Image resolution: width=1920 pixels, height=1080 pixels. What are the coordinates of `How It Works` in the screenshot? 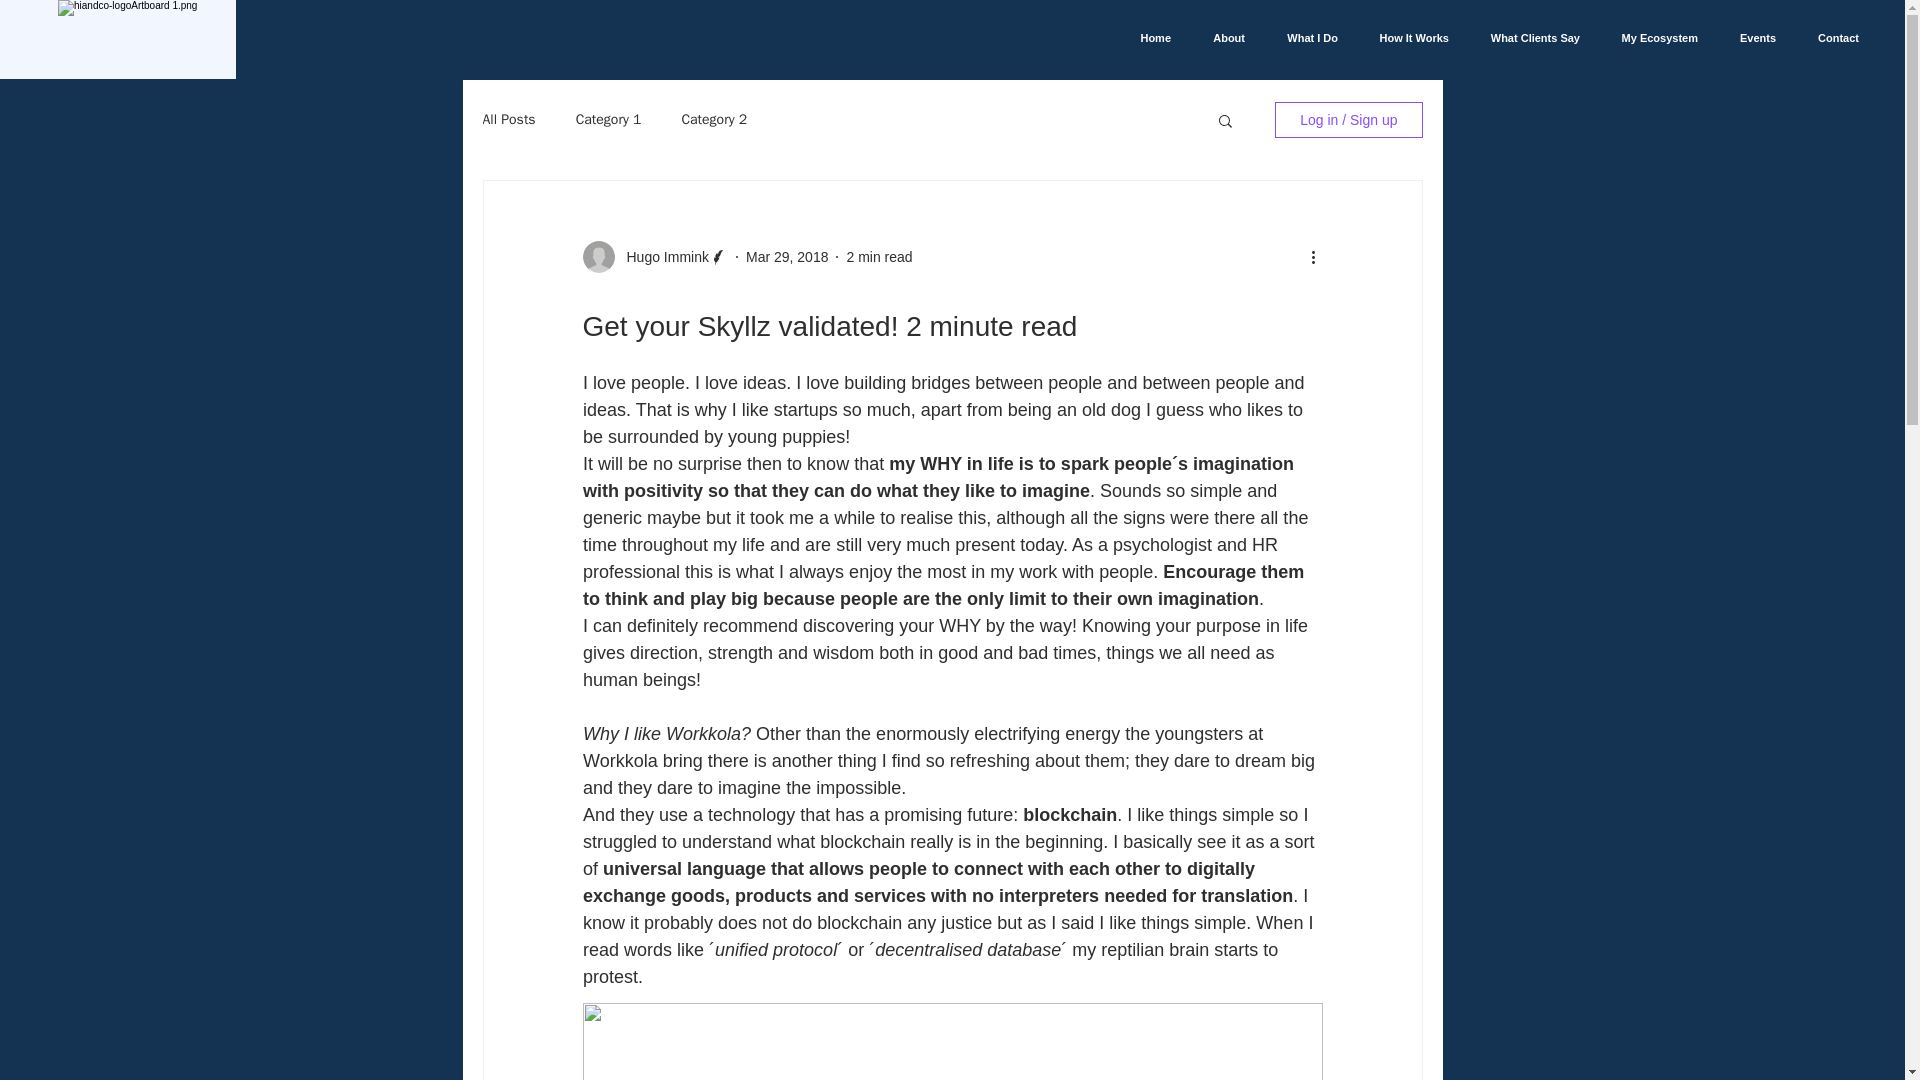 It's located at (1408, 38).